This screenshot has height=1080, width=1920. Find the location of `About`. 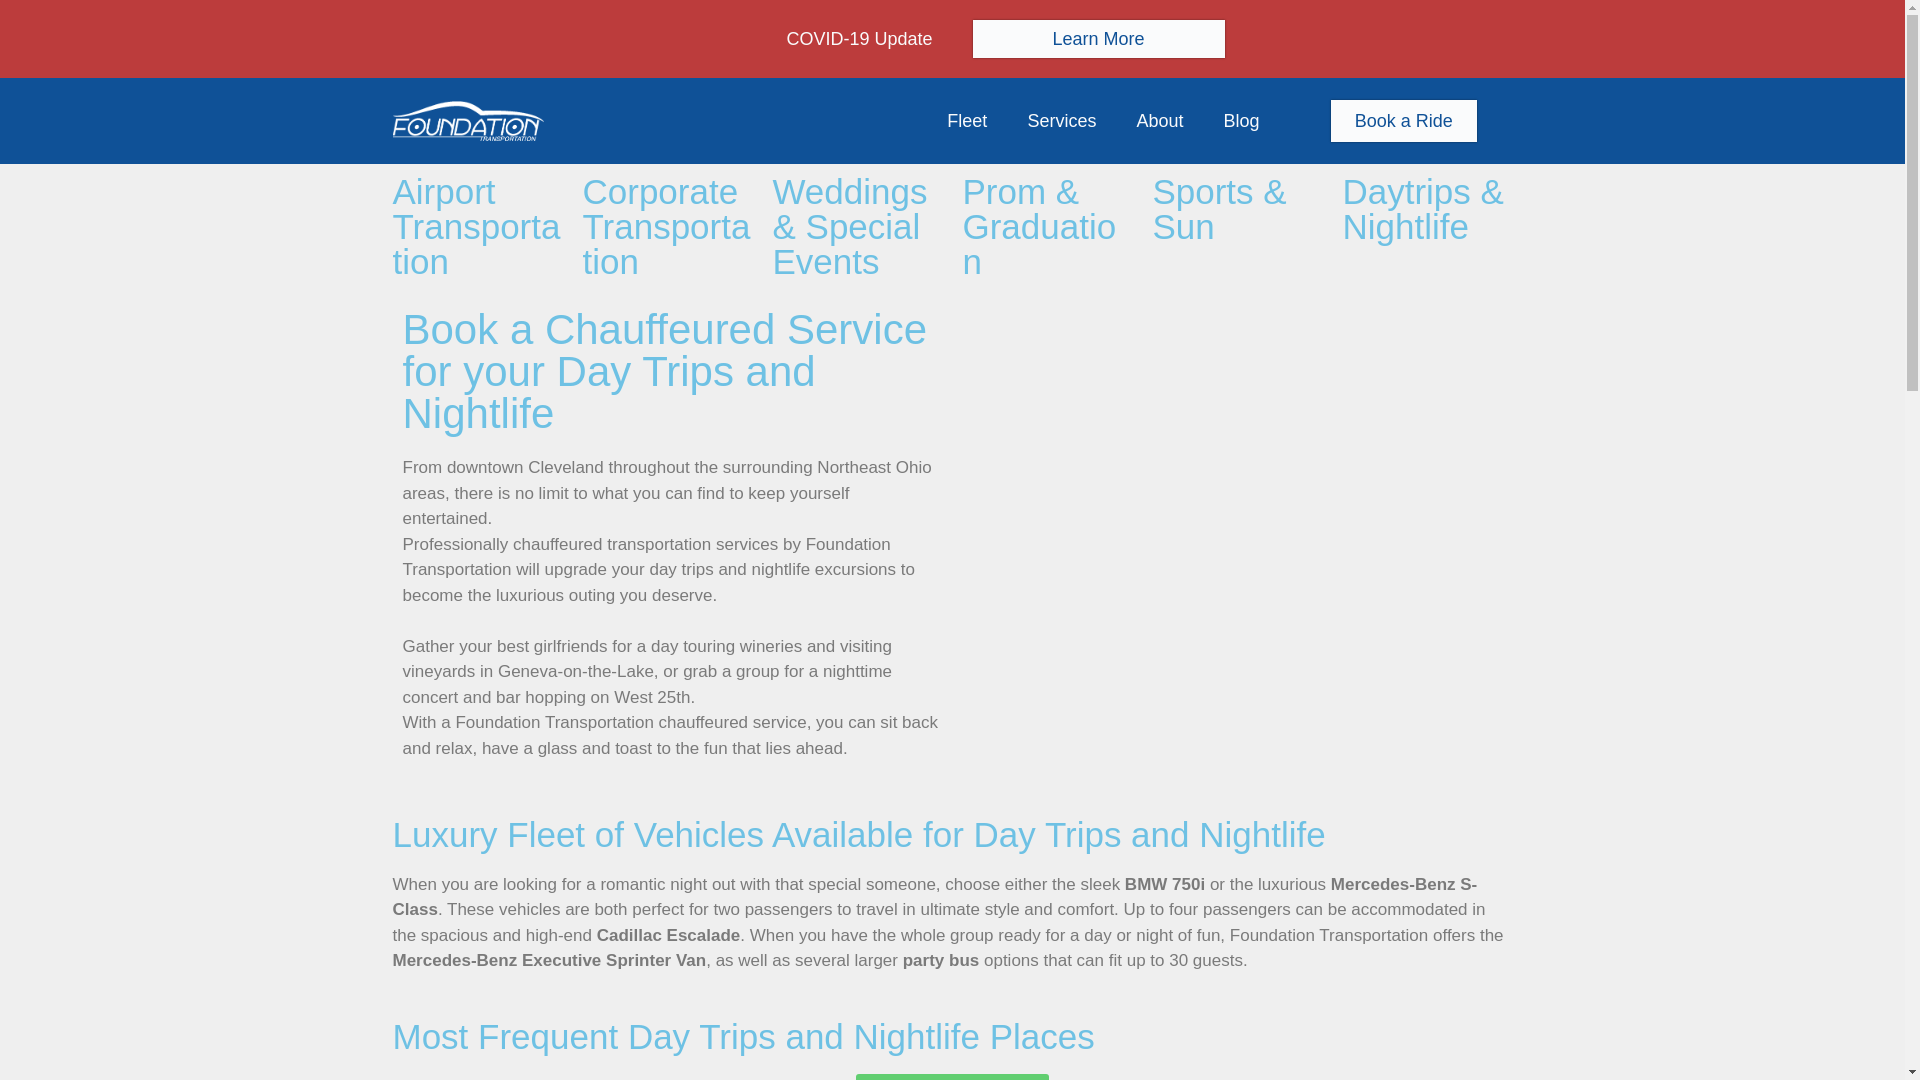

About is located at coordinates (1159, 120).